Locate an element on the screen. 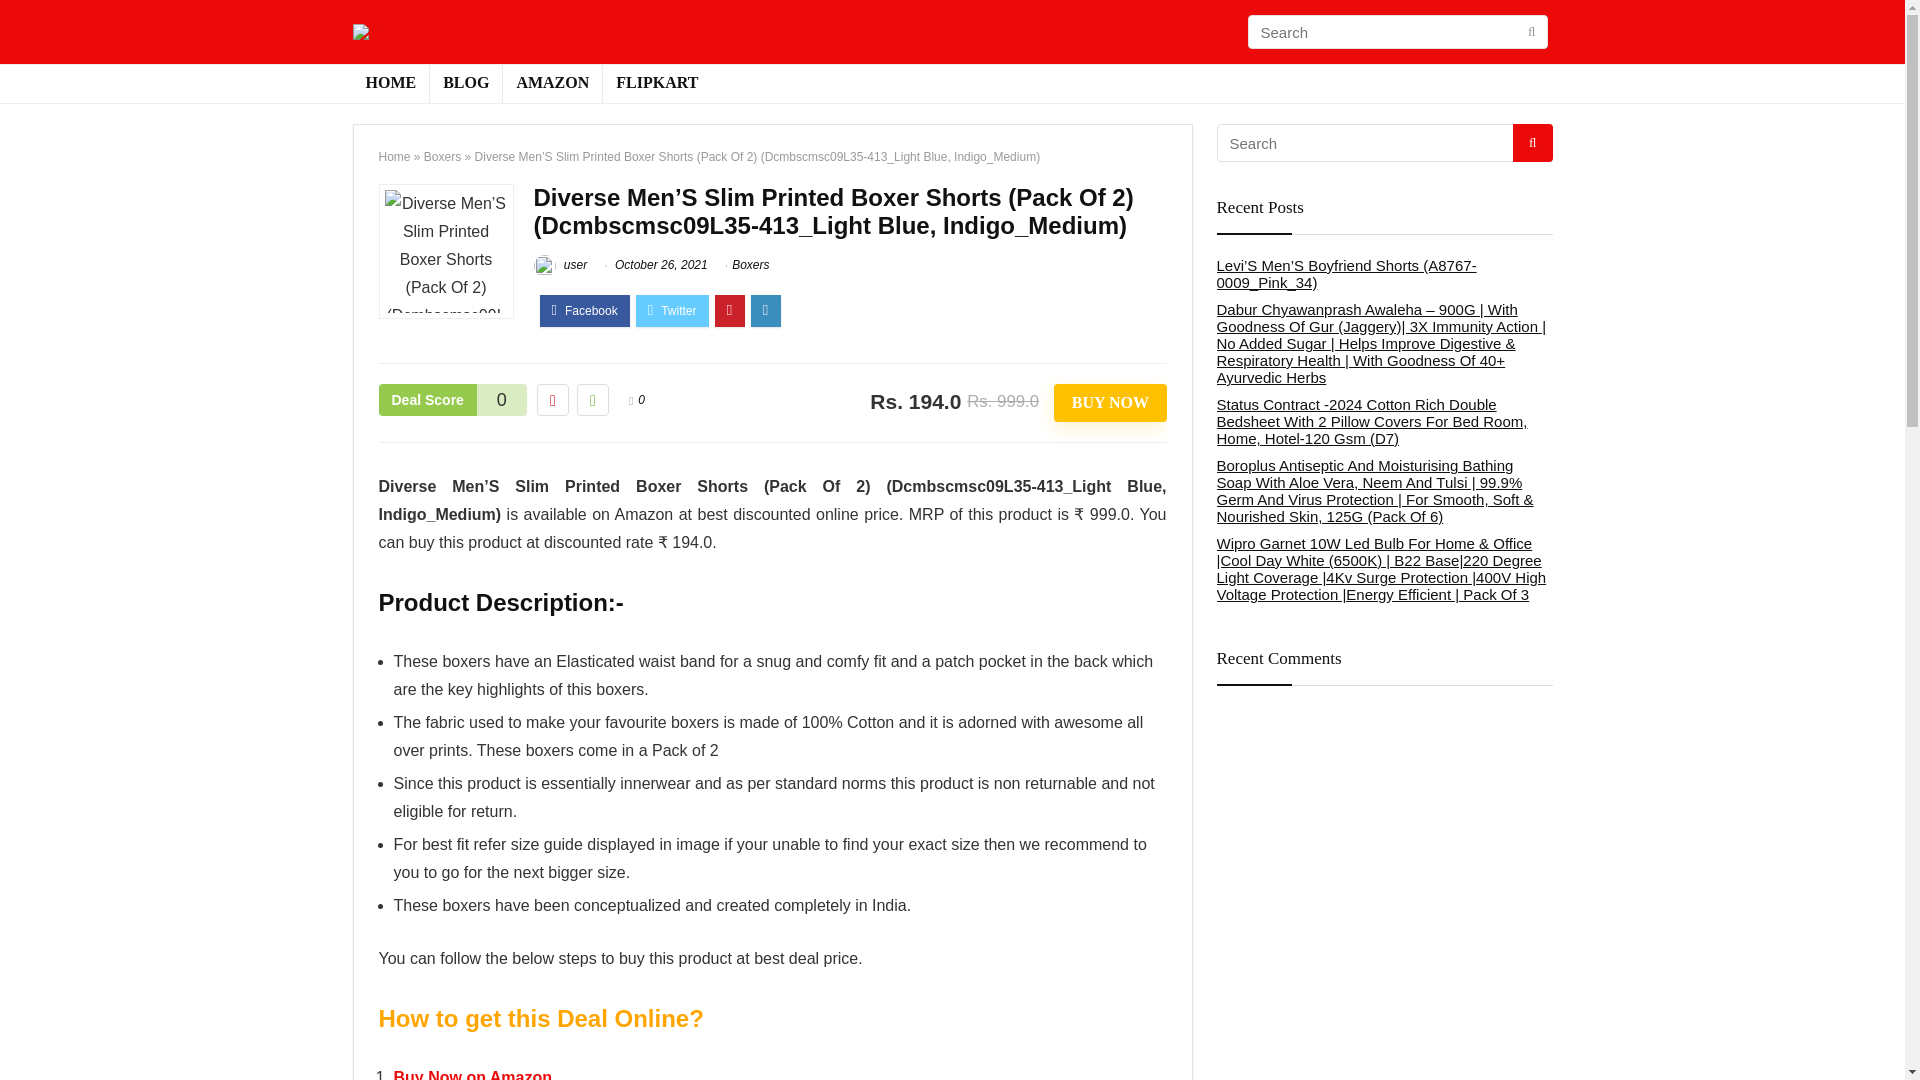 This screenshot has width=1920, height=1080. Vote up is located at coordinates (592, 400).